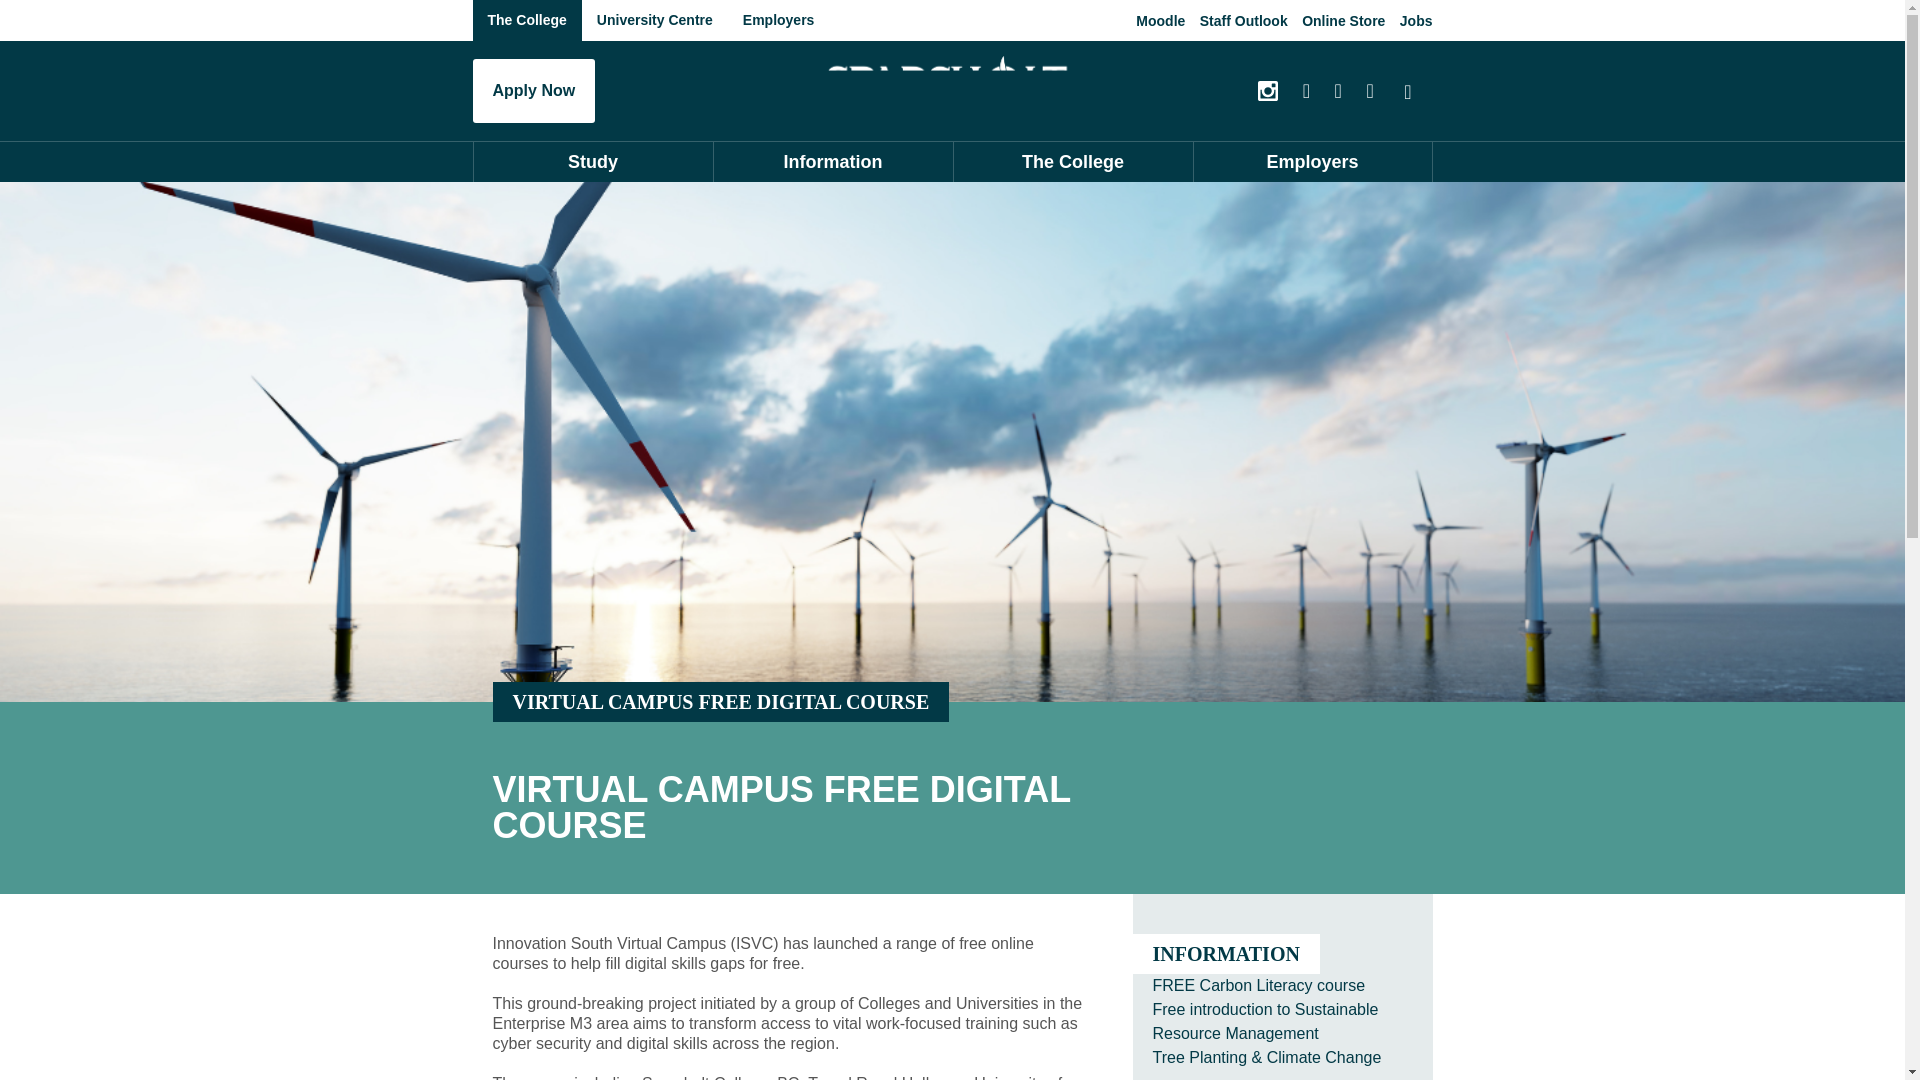  I want to click on Sparsholt College Hampshire, so click(952, 86).